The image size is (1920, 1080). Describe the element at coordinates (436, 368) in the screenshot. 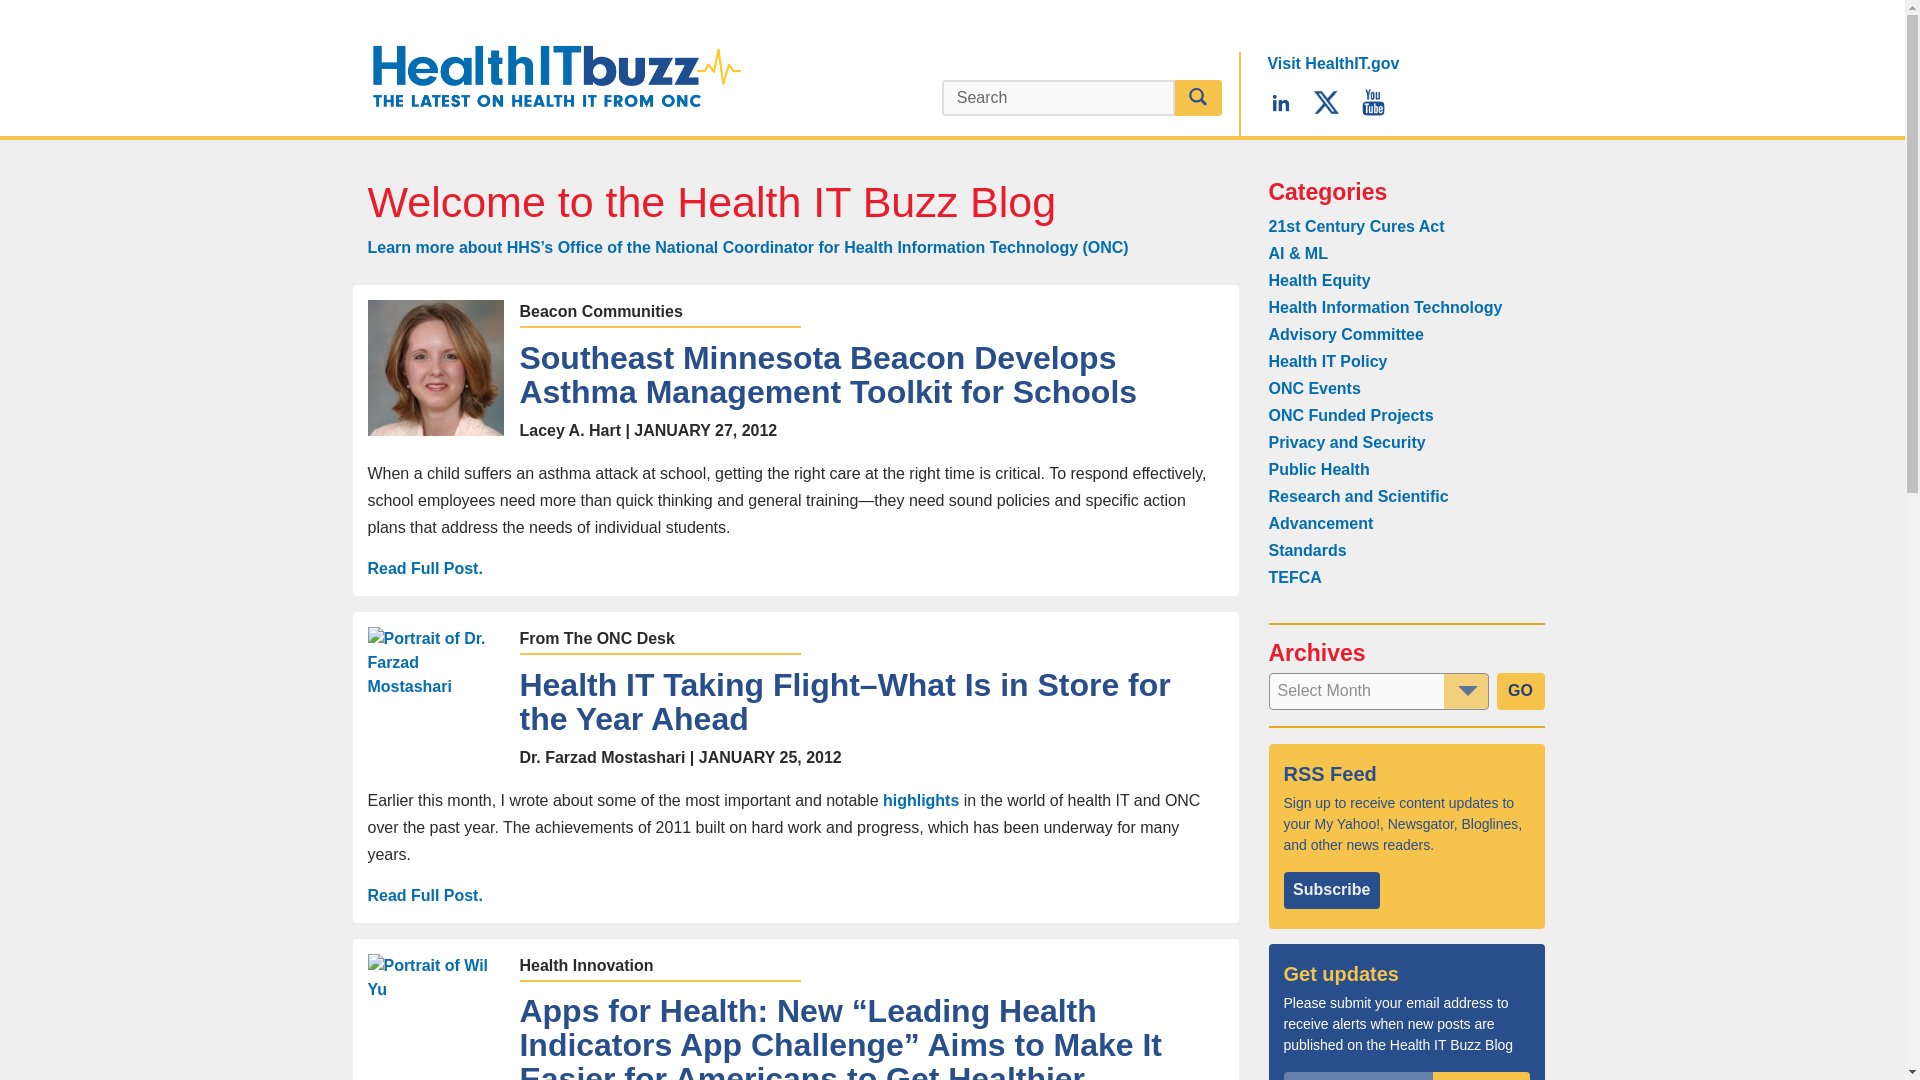

I see `Lacey A. Hart` at that location.